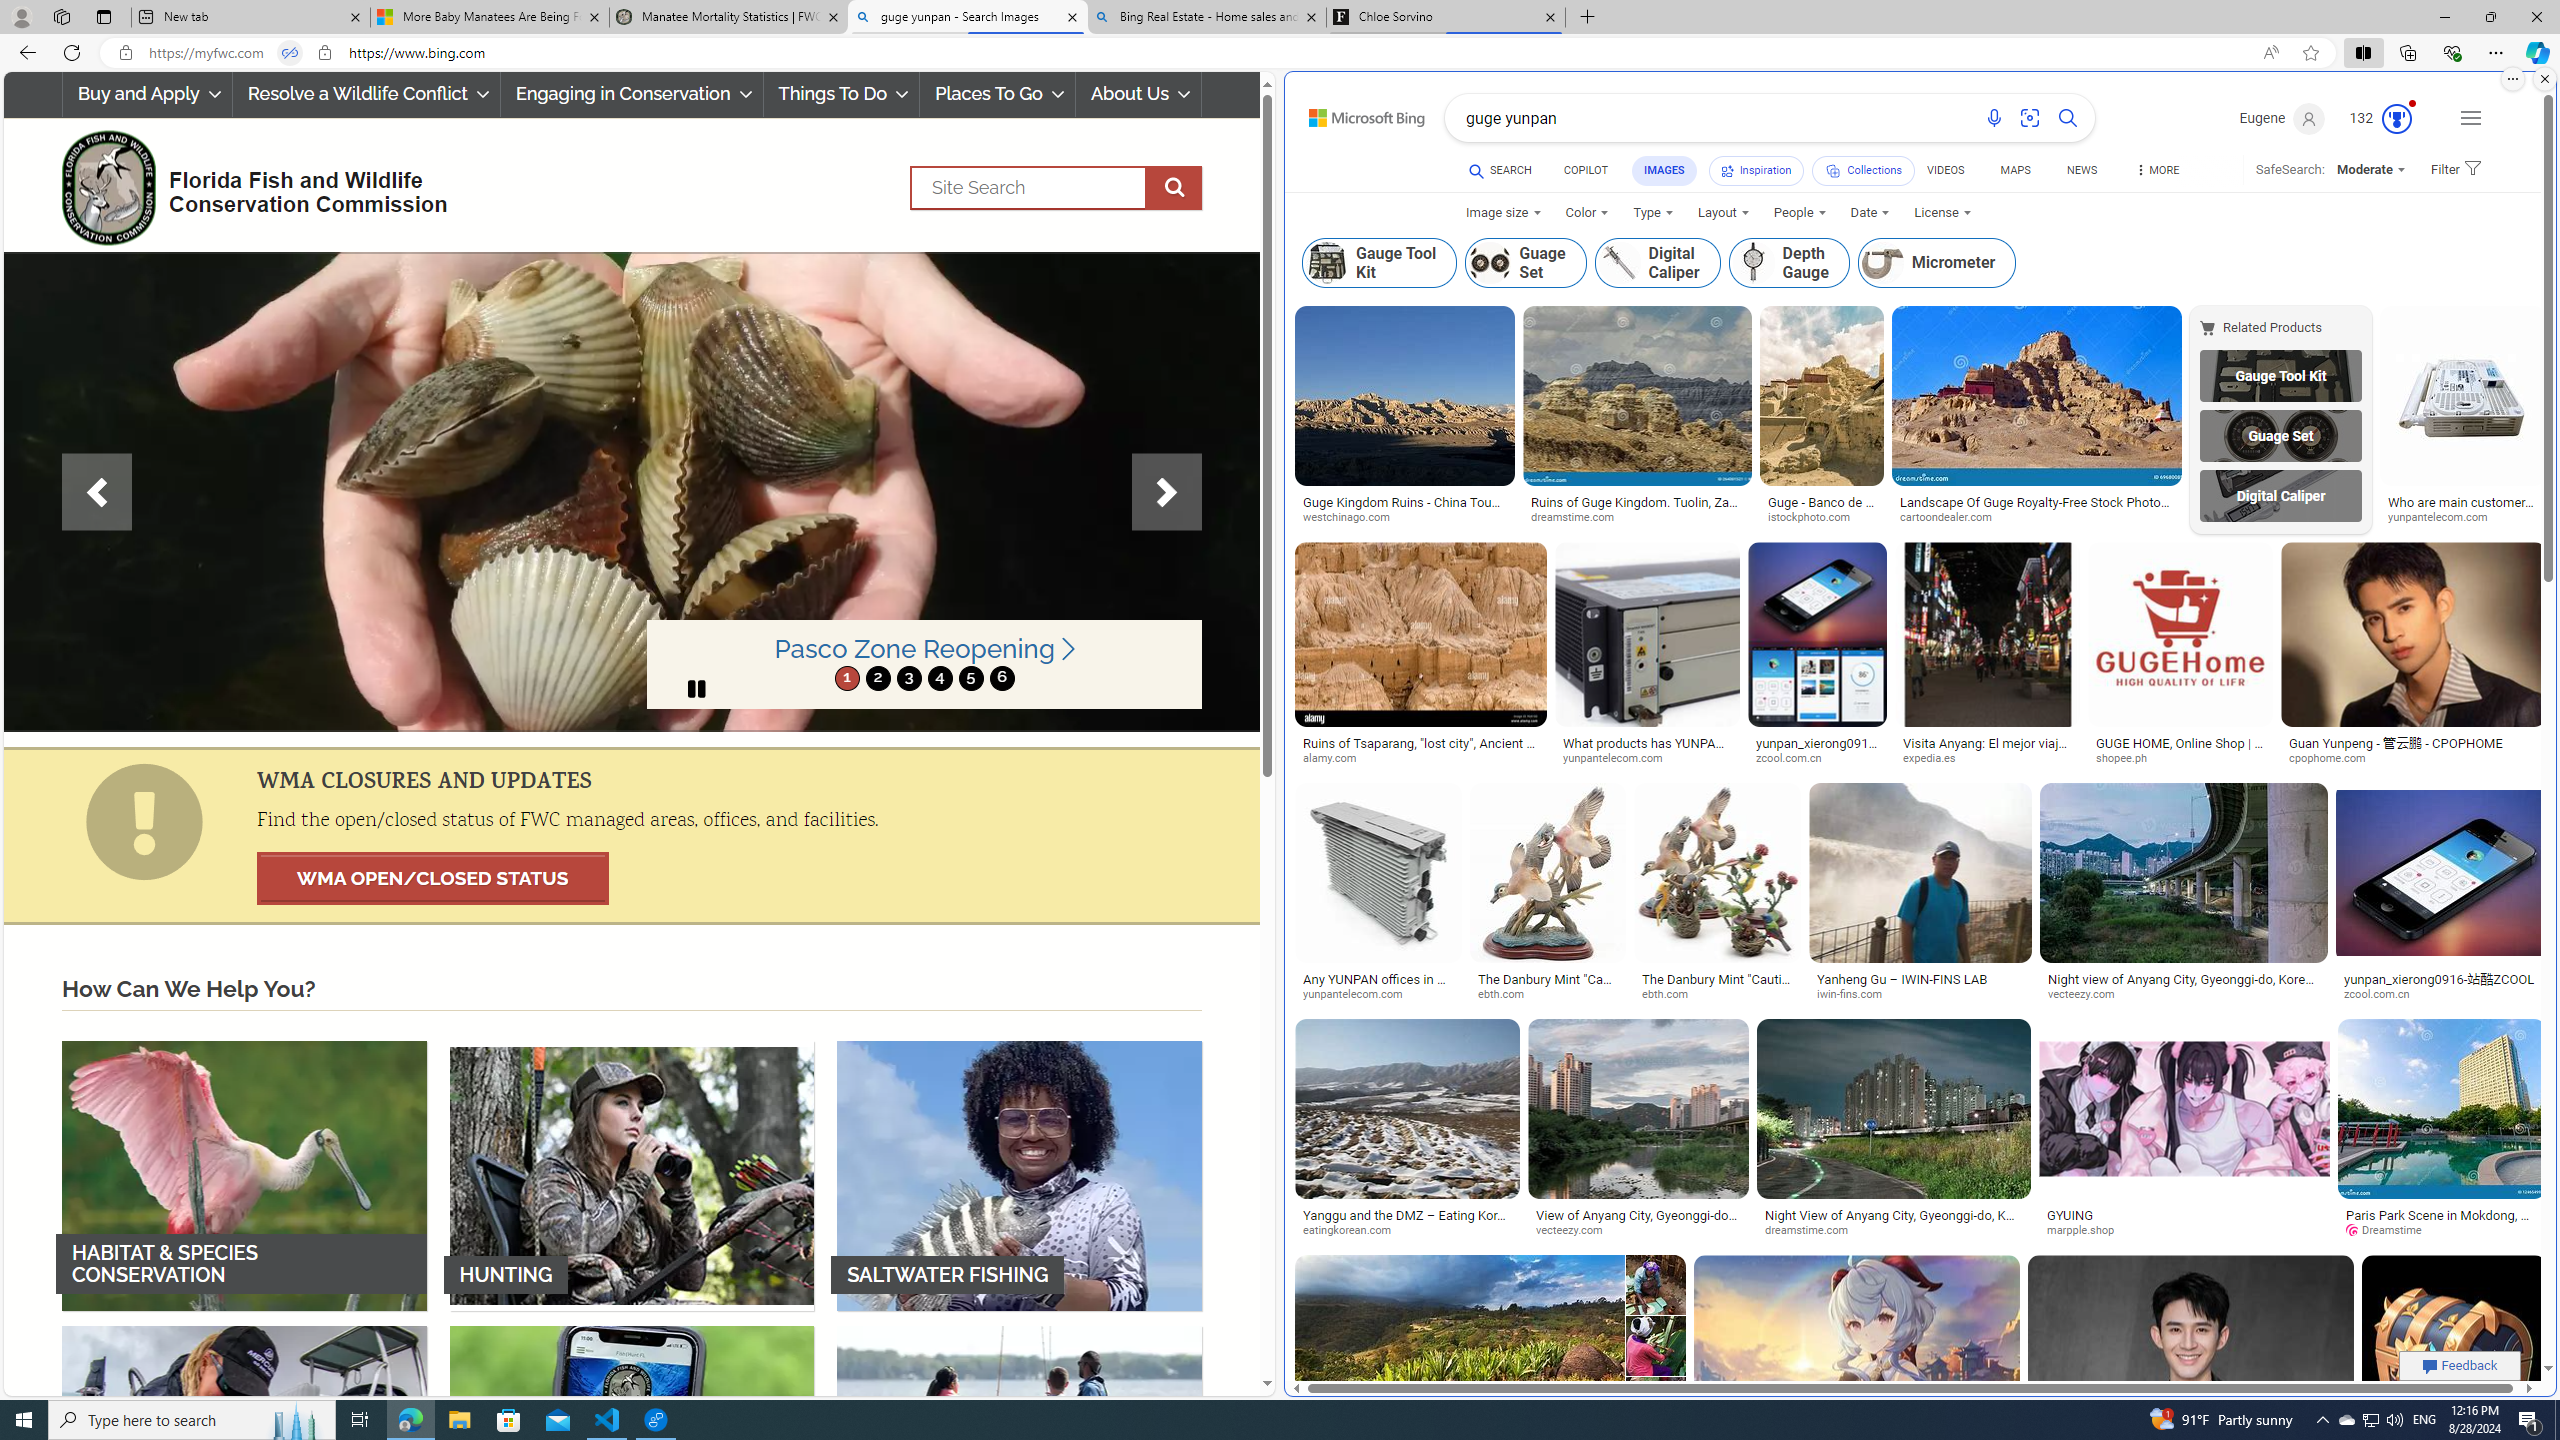 This screenshot has width=2560, height=1440. What do you see at coordinates (1756, 170) in the screenshot?
I see `Inspiration` at bounding box center [1756, 170].